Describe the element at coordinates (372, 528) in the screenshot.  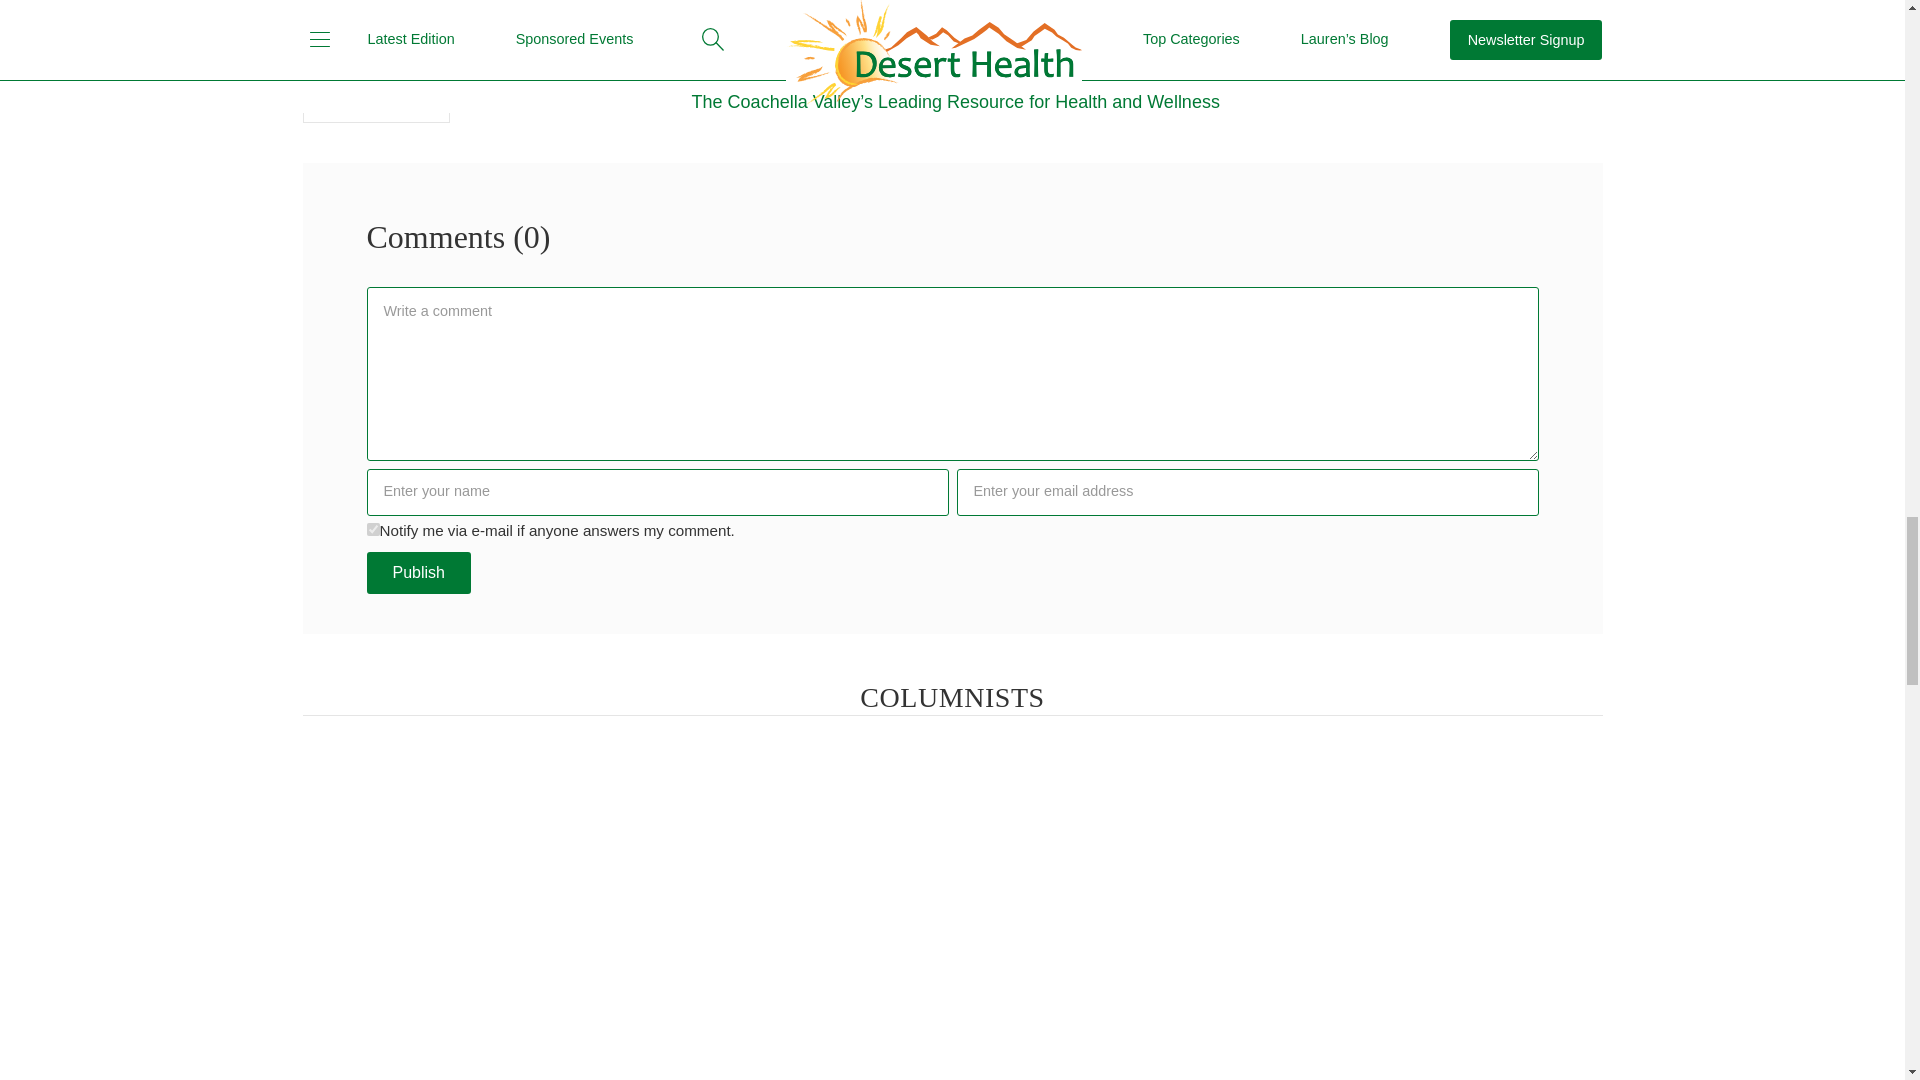
I see `on` at that location.